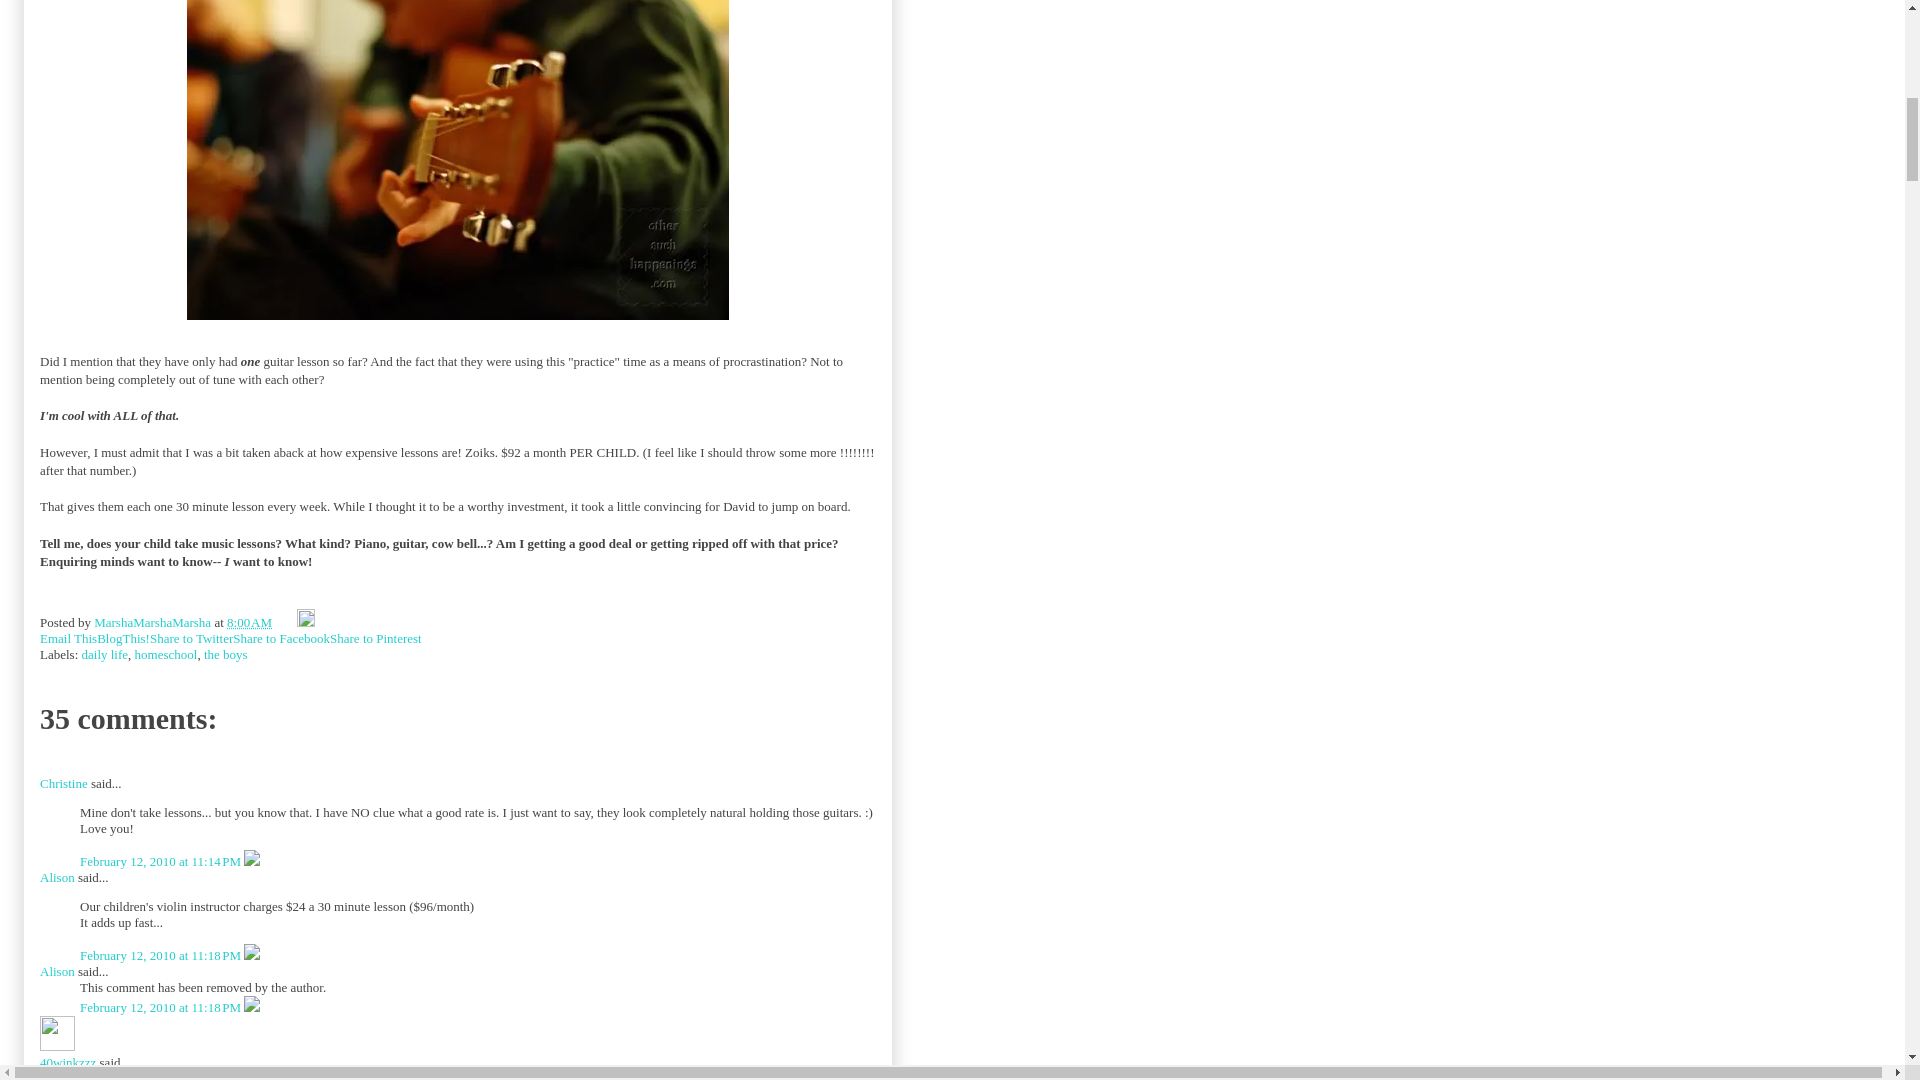  I want to click on Email Post, so click(284, 622).